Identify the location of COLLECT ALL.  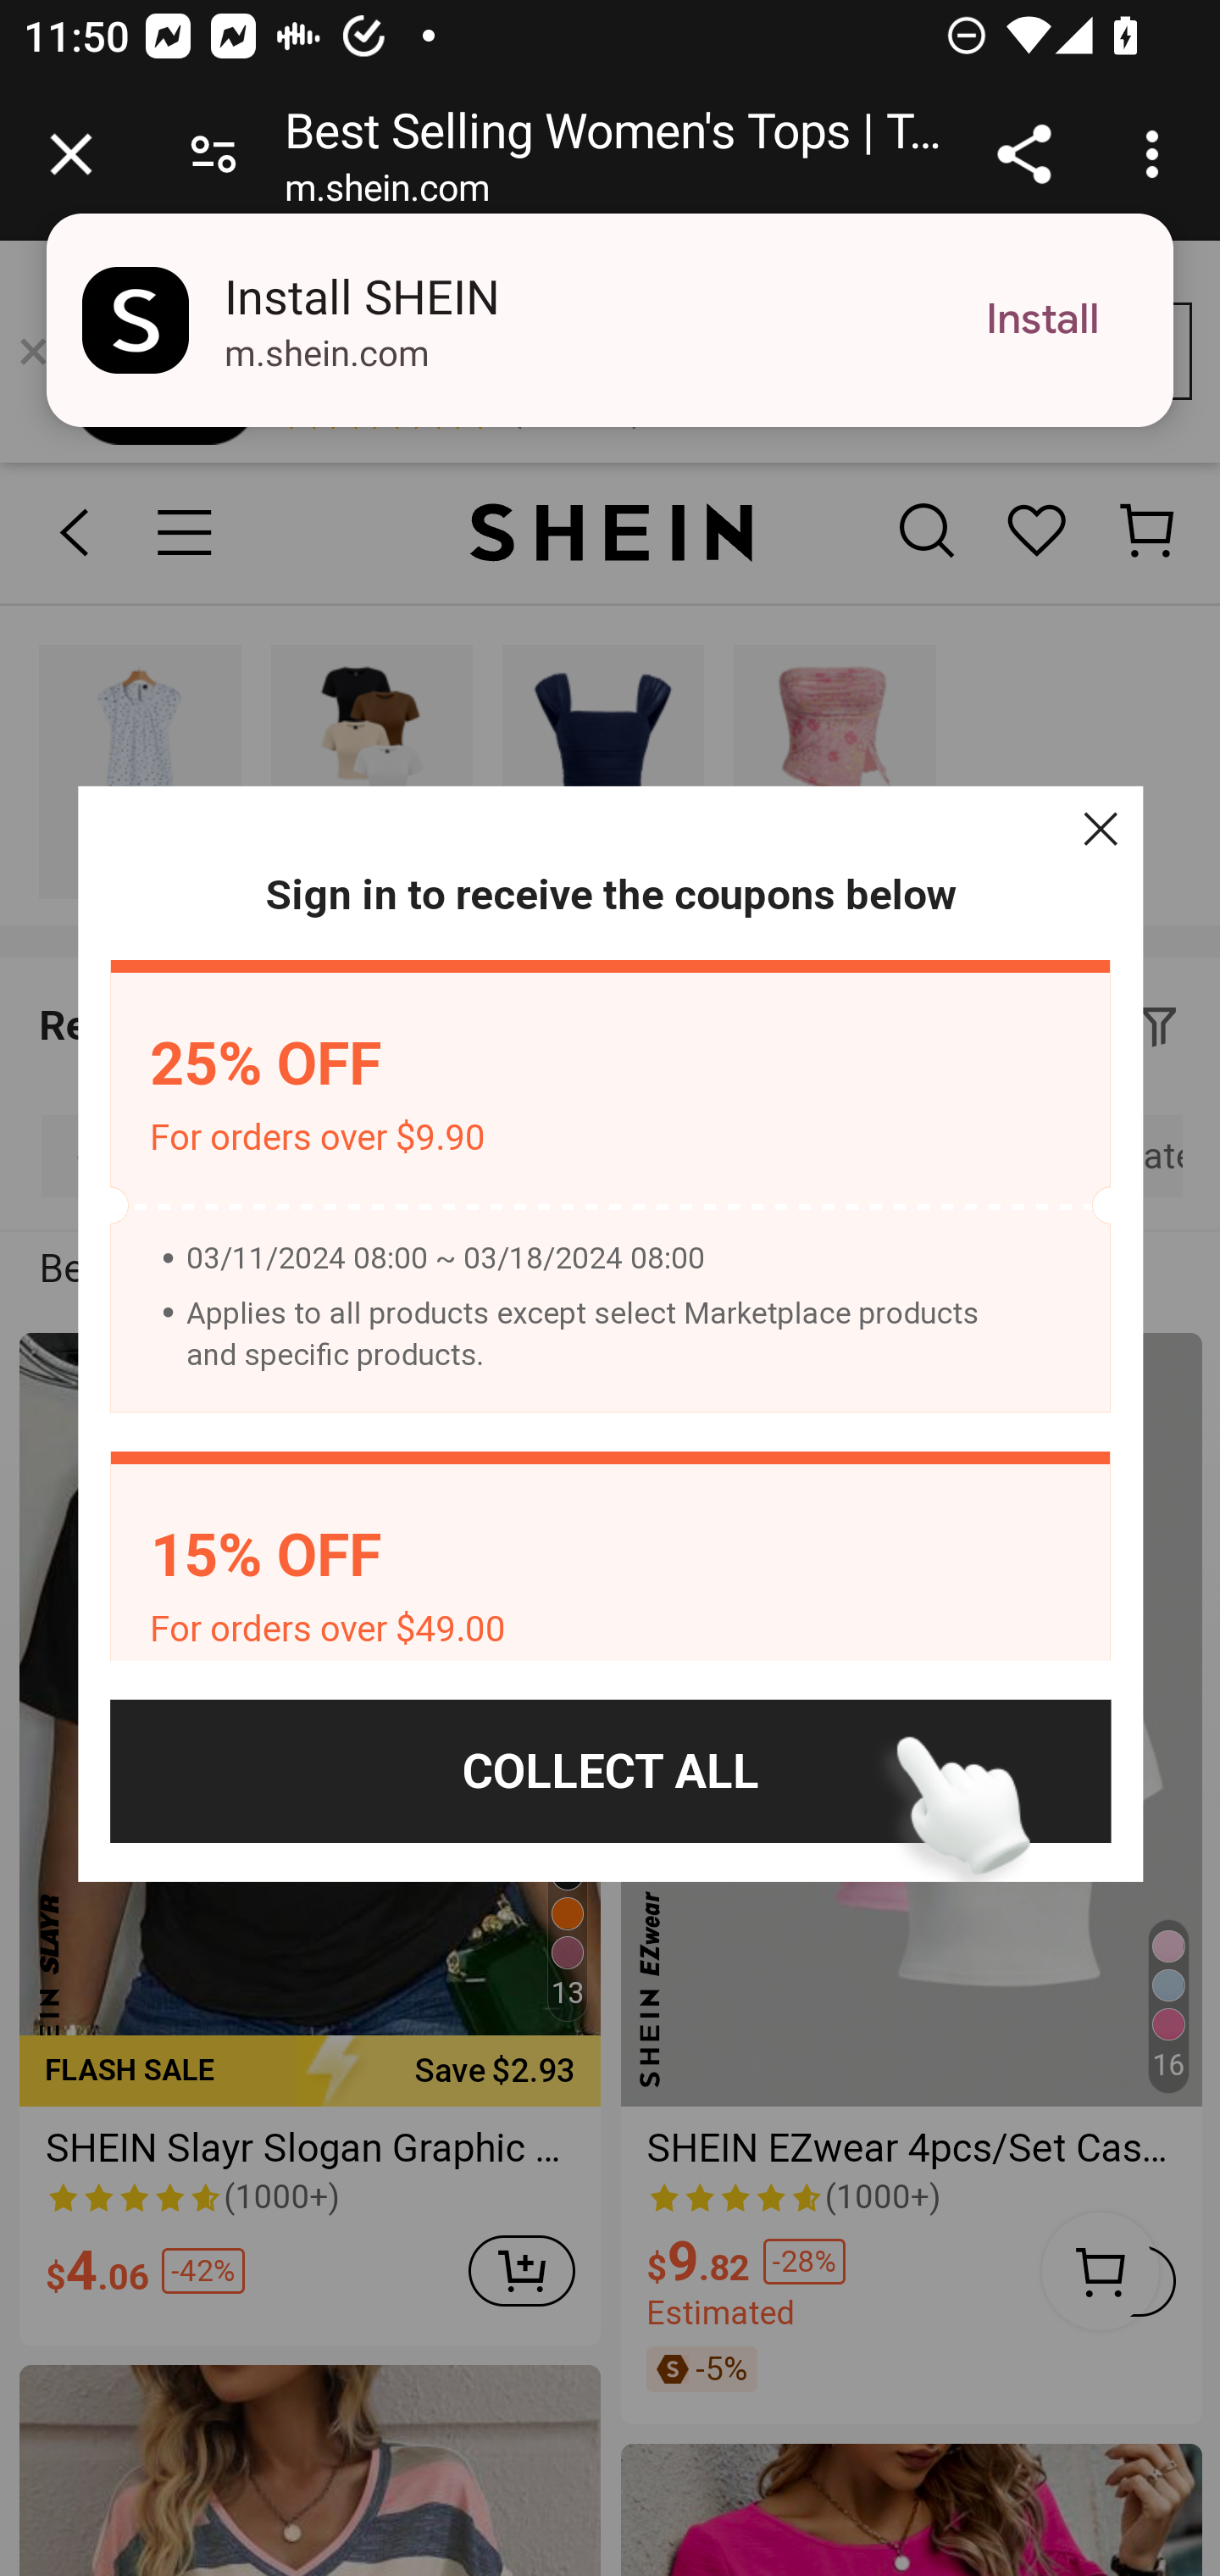
(610, 1771).